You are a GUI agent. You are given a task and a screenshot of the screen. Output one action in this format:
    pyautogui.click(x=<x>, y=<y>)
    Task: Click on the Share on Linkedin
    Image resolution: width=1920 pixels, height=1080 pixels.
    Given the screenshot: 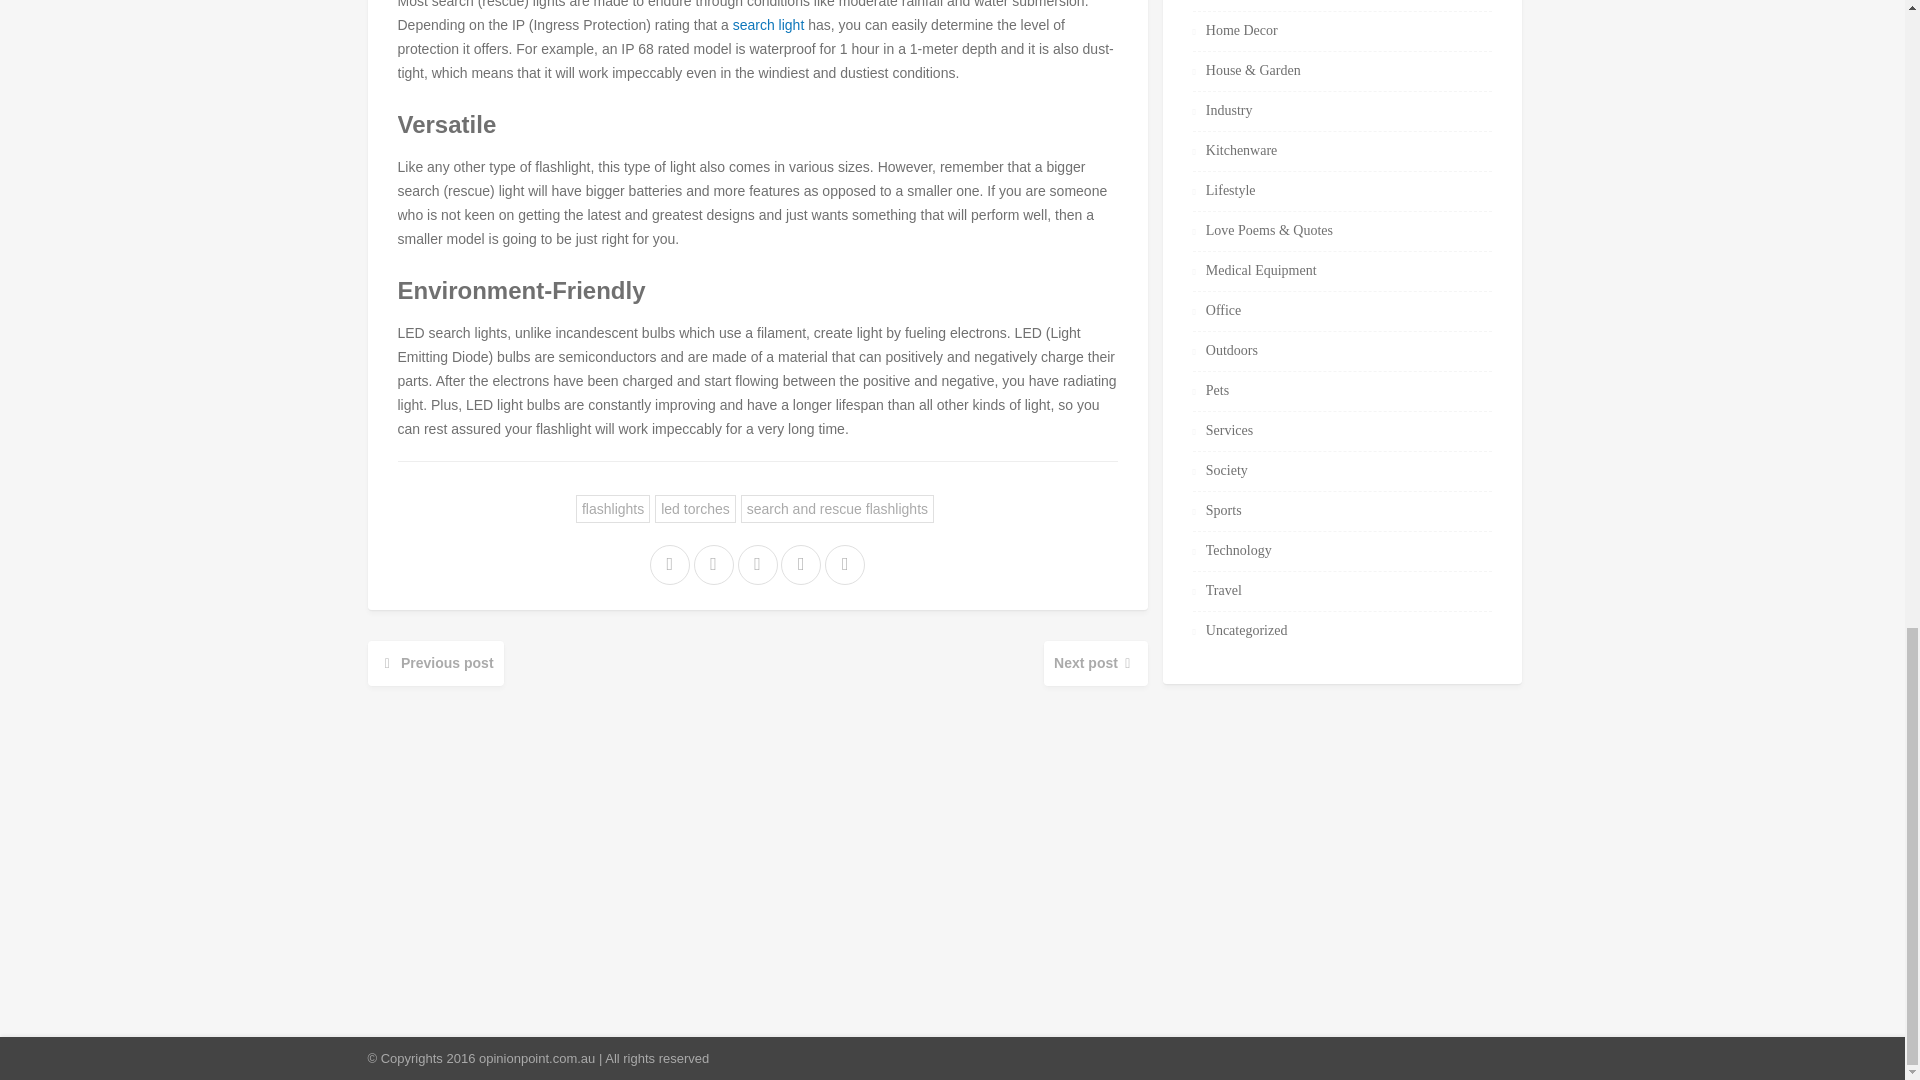 What is the action you would take?
    pyautogui.click(x=802, y=564)
    